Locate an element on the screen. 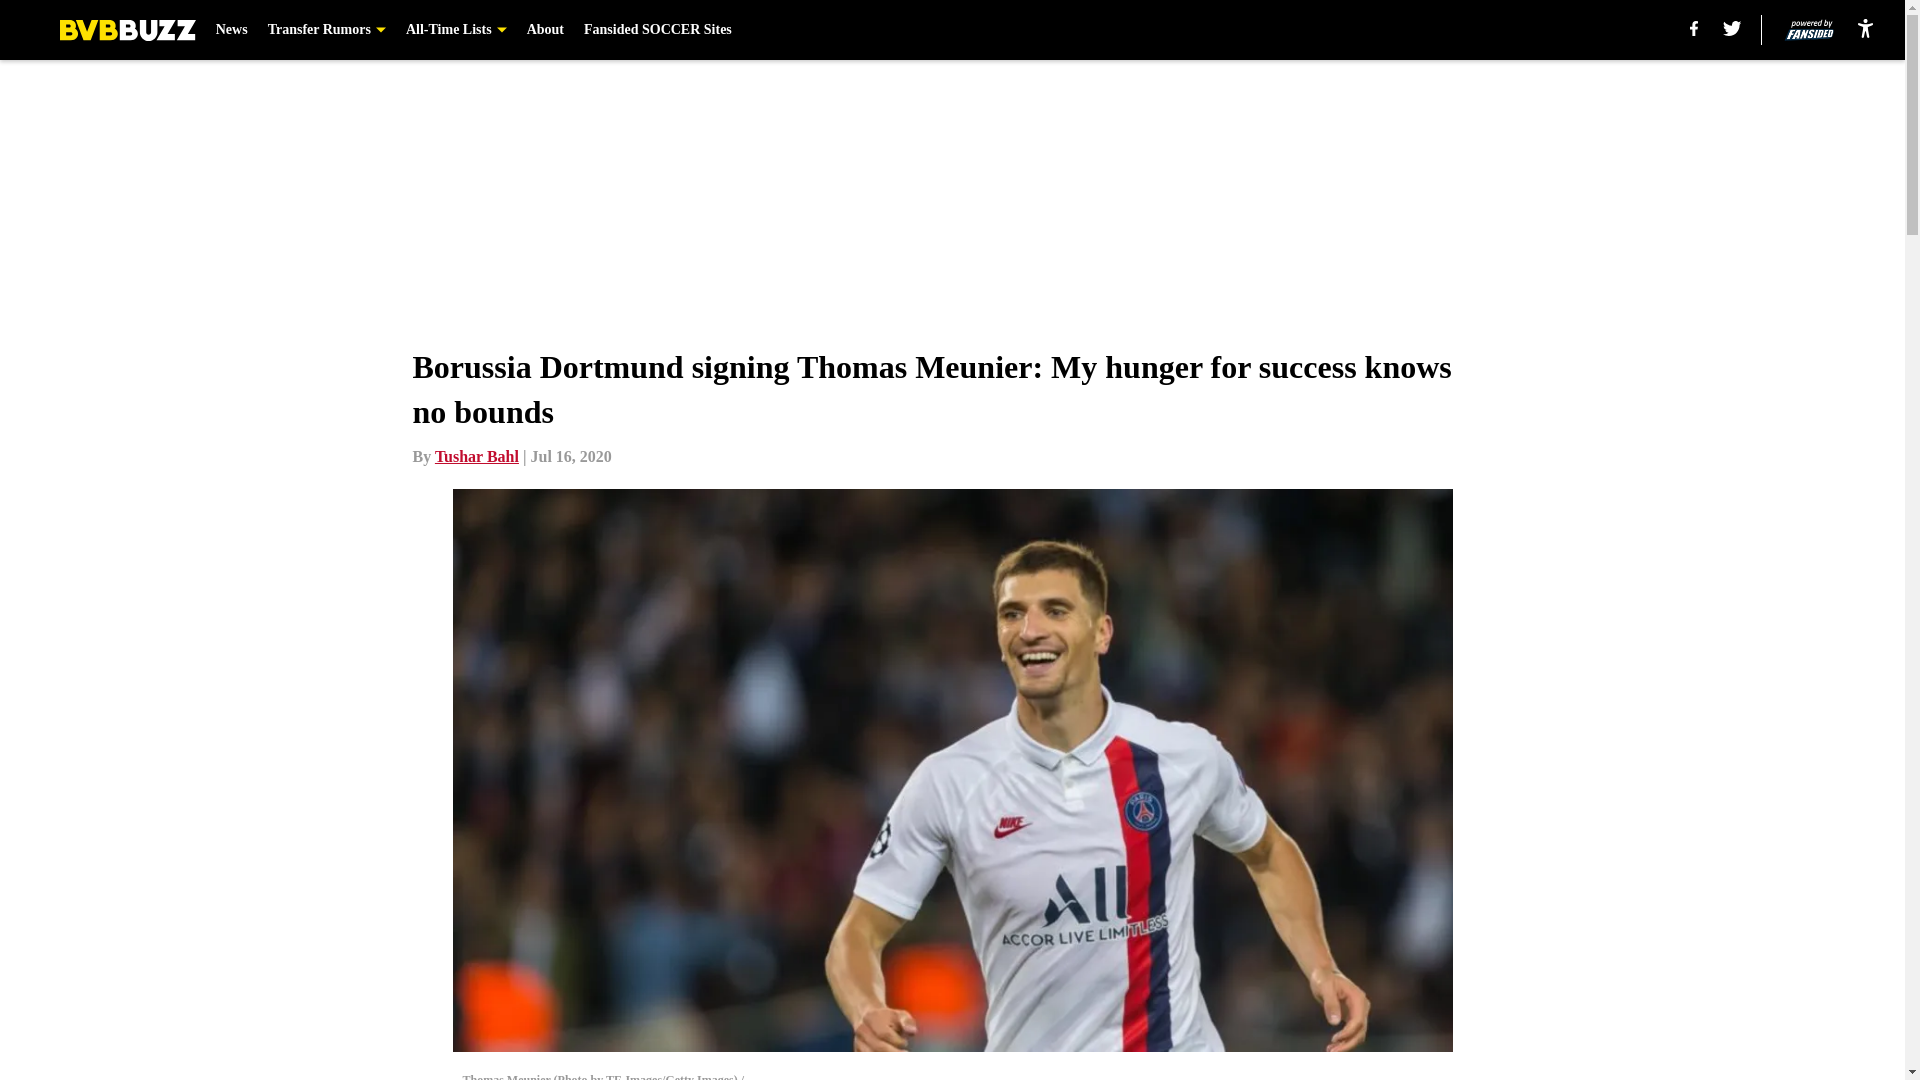 The height and width of the screenshot is (1080, 1920). Fansided SOCCER Sites is located at coordinates (657, 30).